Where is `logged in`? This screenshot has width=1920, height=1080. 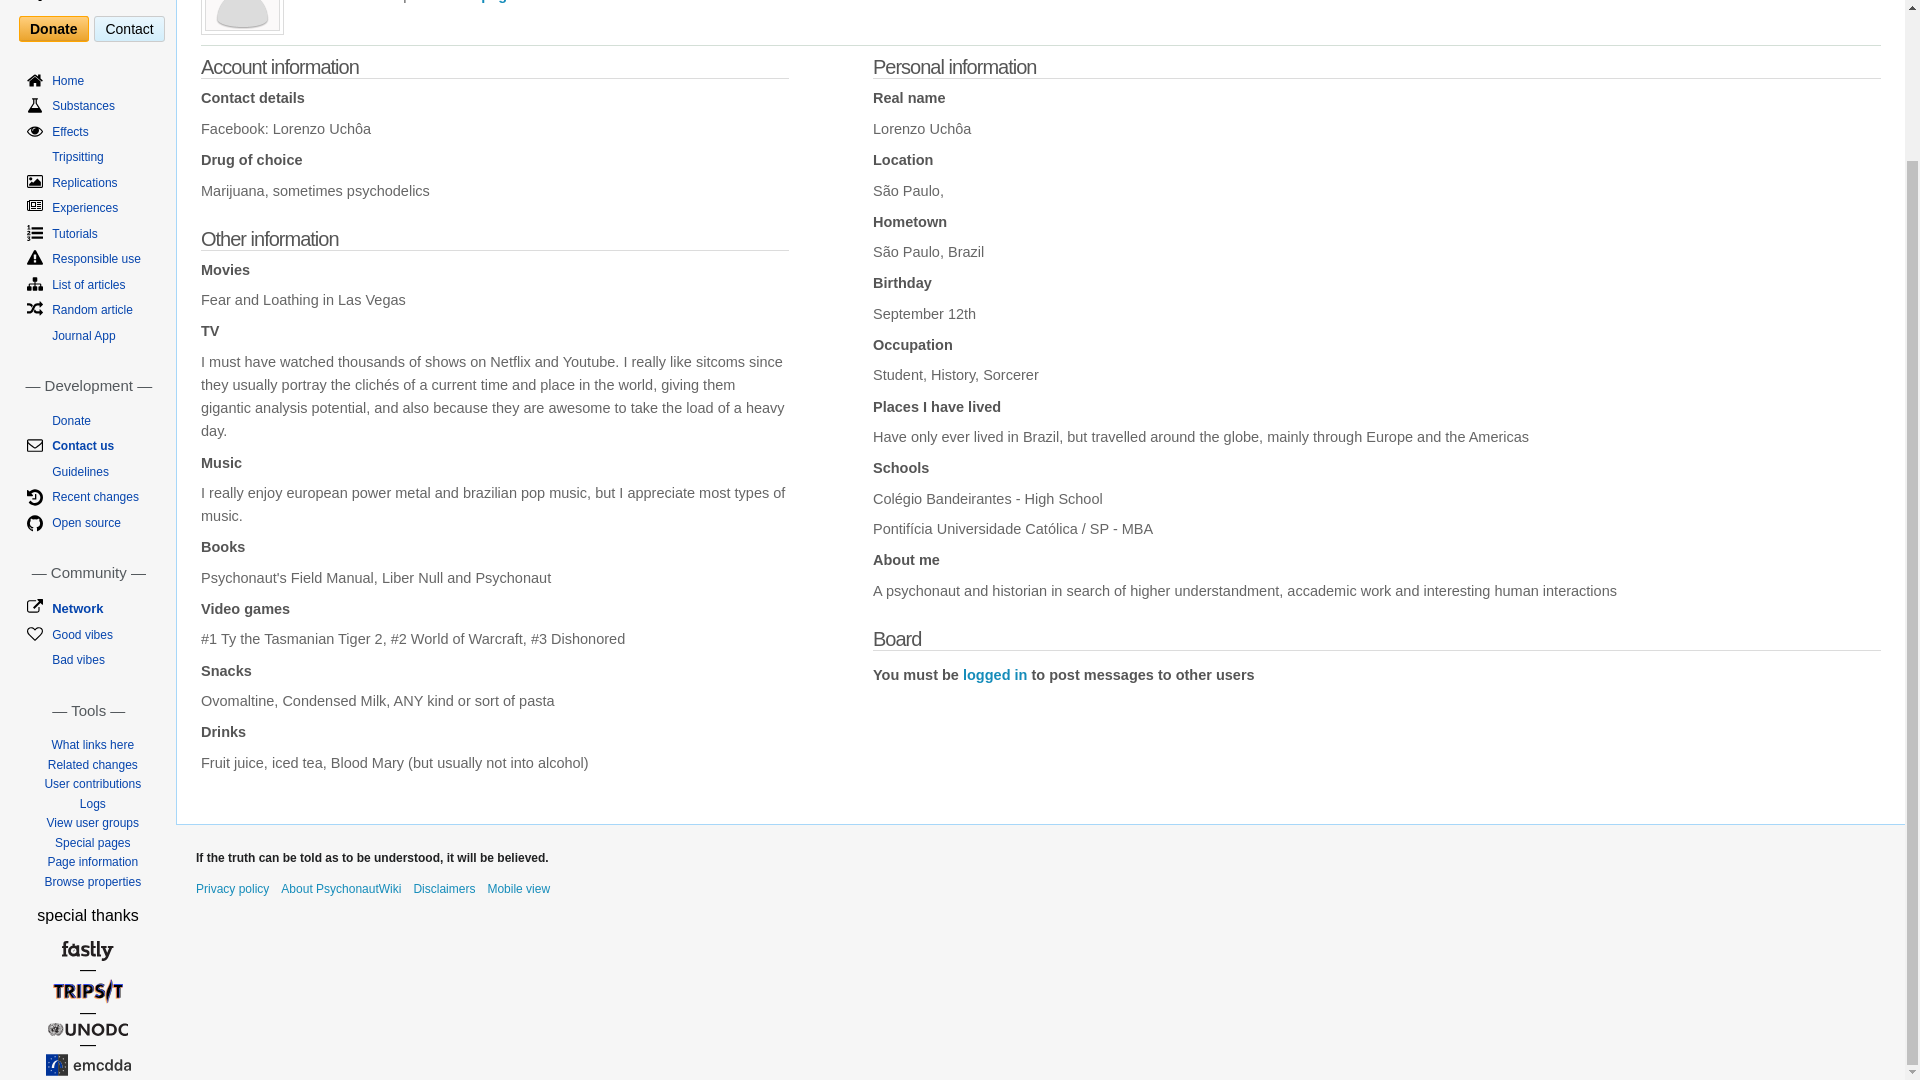 logged in is located at coordinates (995, 674).